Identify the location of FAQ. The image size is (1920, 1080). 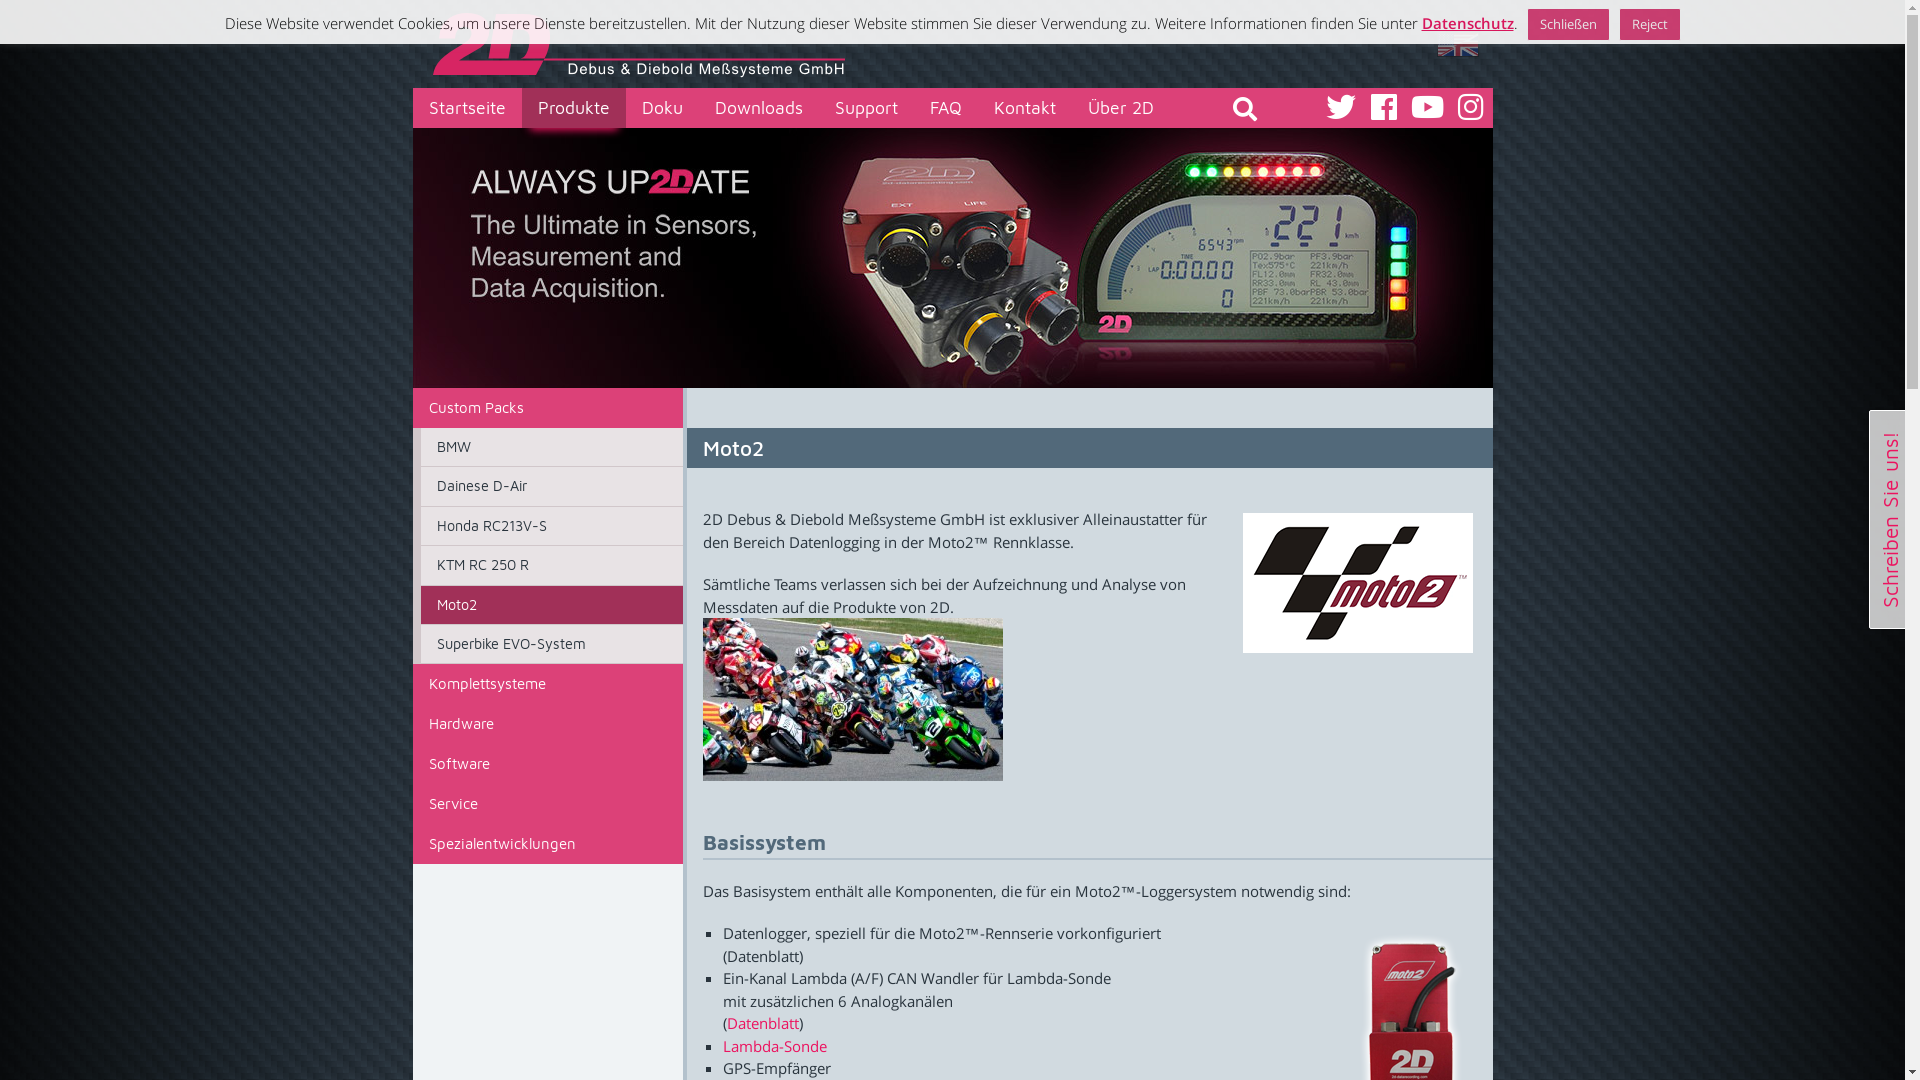
(946, 108).